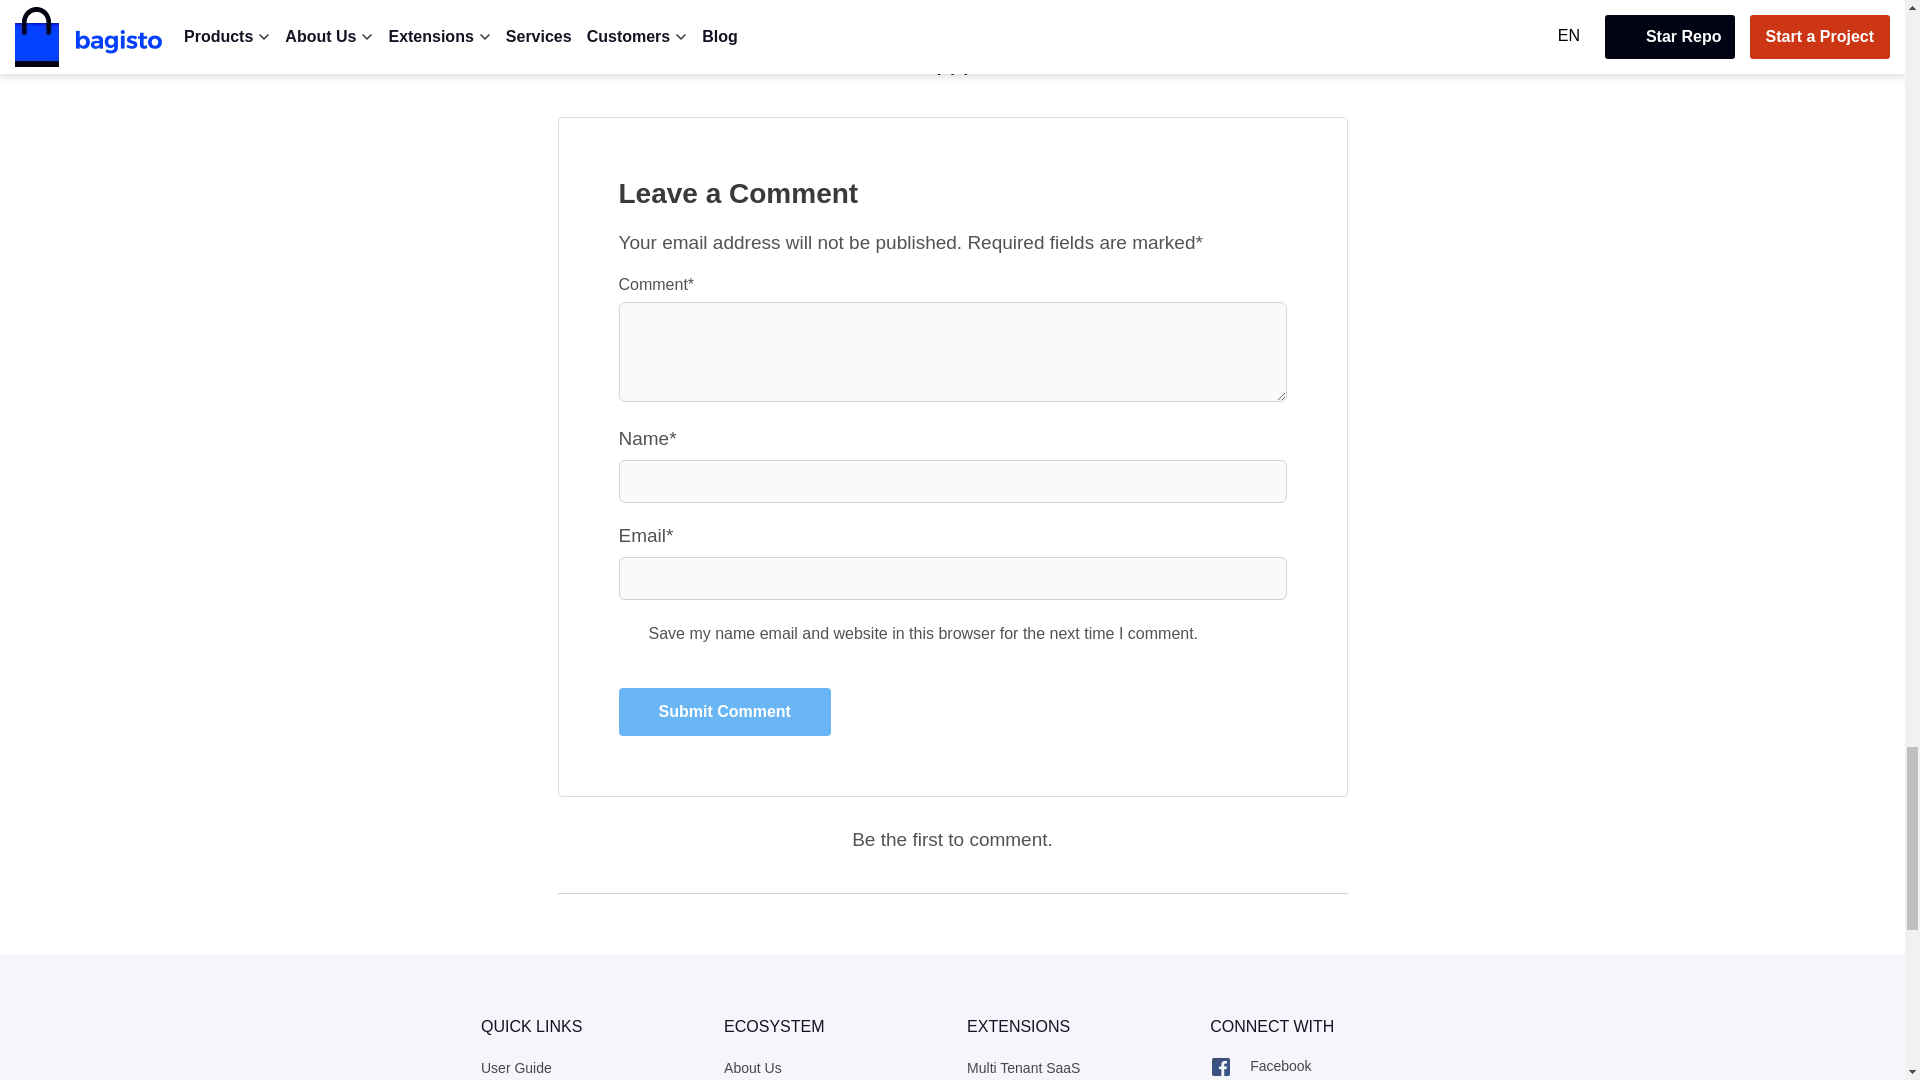 The width and height of the screenshot is (1920, 1080). What do you see at coordinates (724, 711) in the screenshot?
I see `Submit Comment` at bounding box center [724, 711].